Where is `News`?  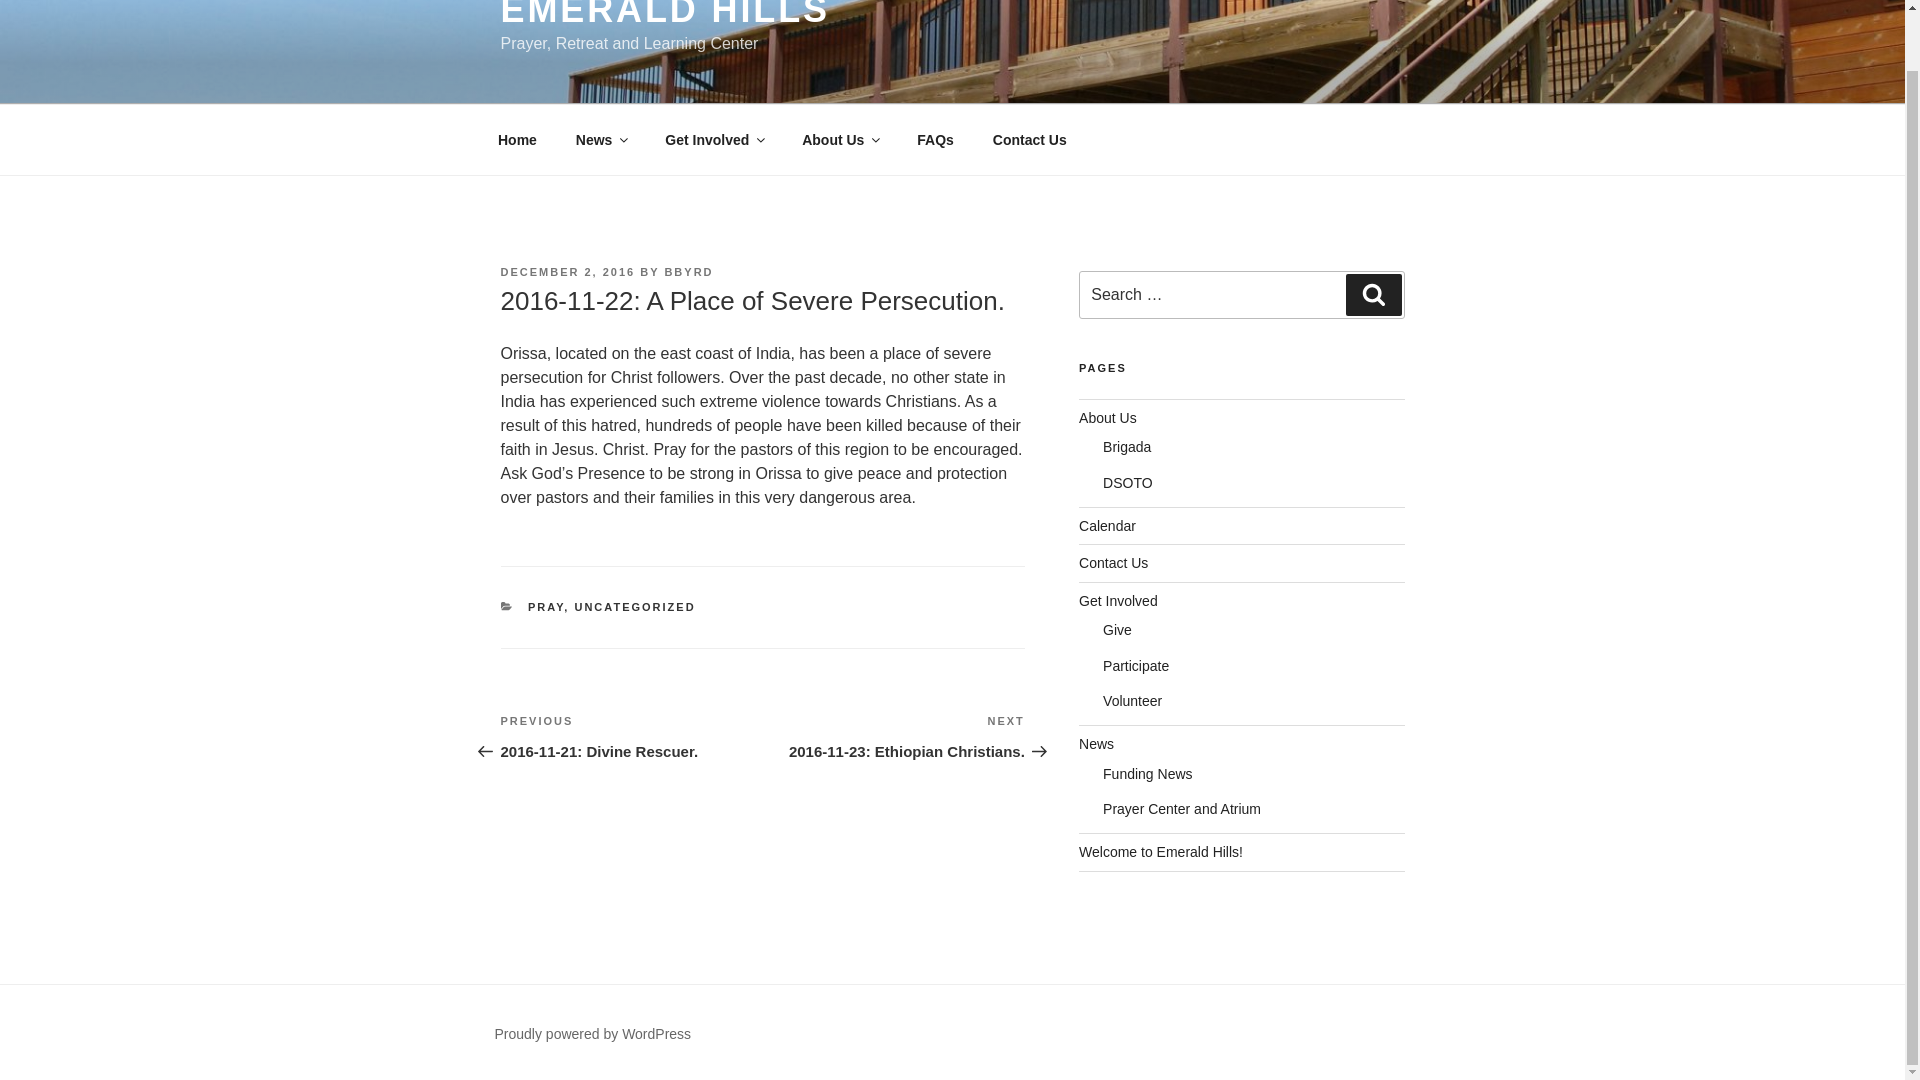 News is located at coordinates (600, 139).